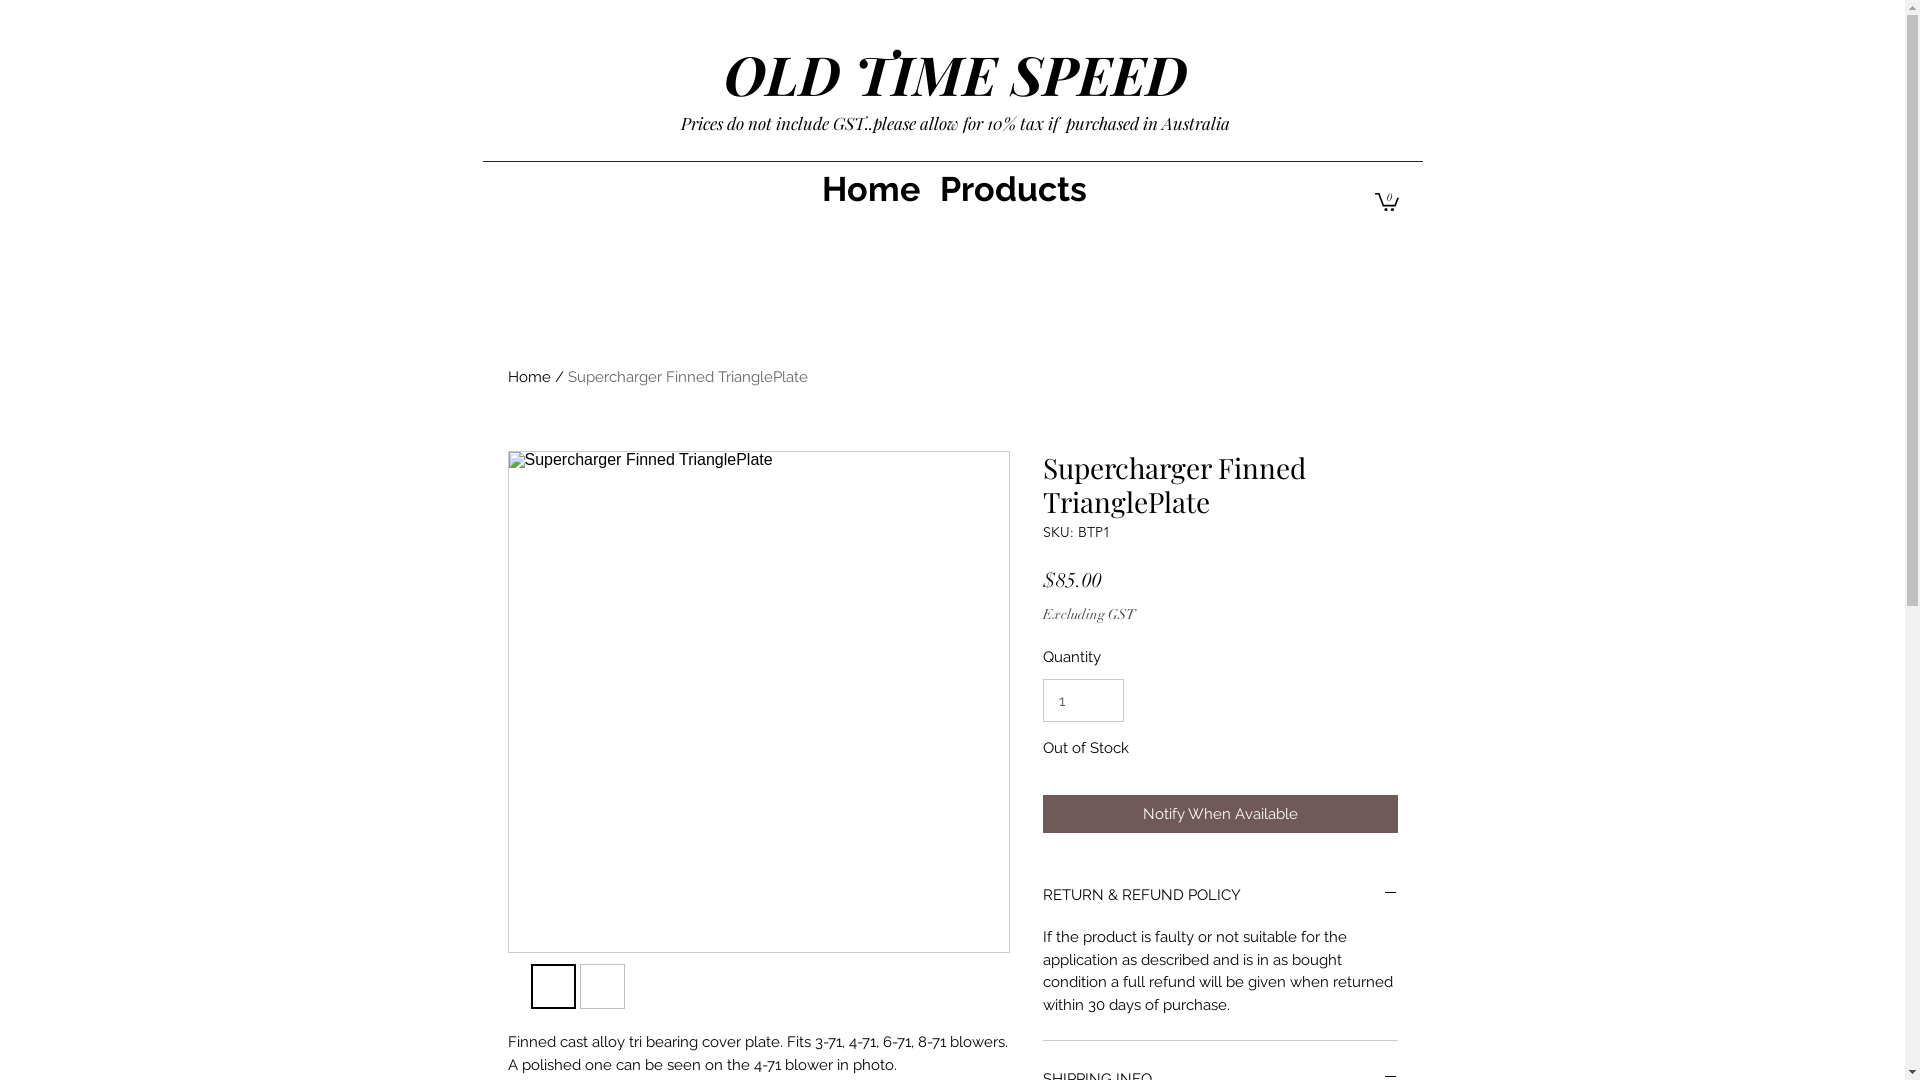 Image resolution: width=1920 pixels, height=1080 pixels. I want to click on RETURN & REFUND POLICY, so click(1220, 895).